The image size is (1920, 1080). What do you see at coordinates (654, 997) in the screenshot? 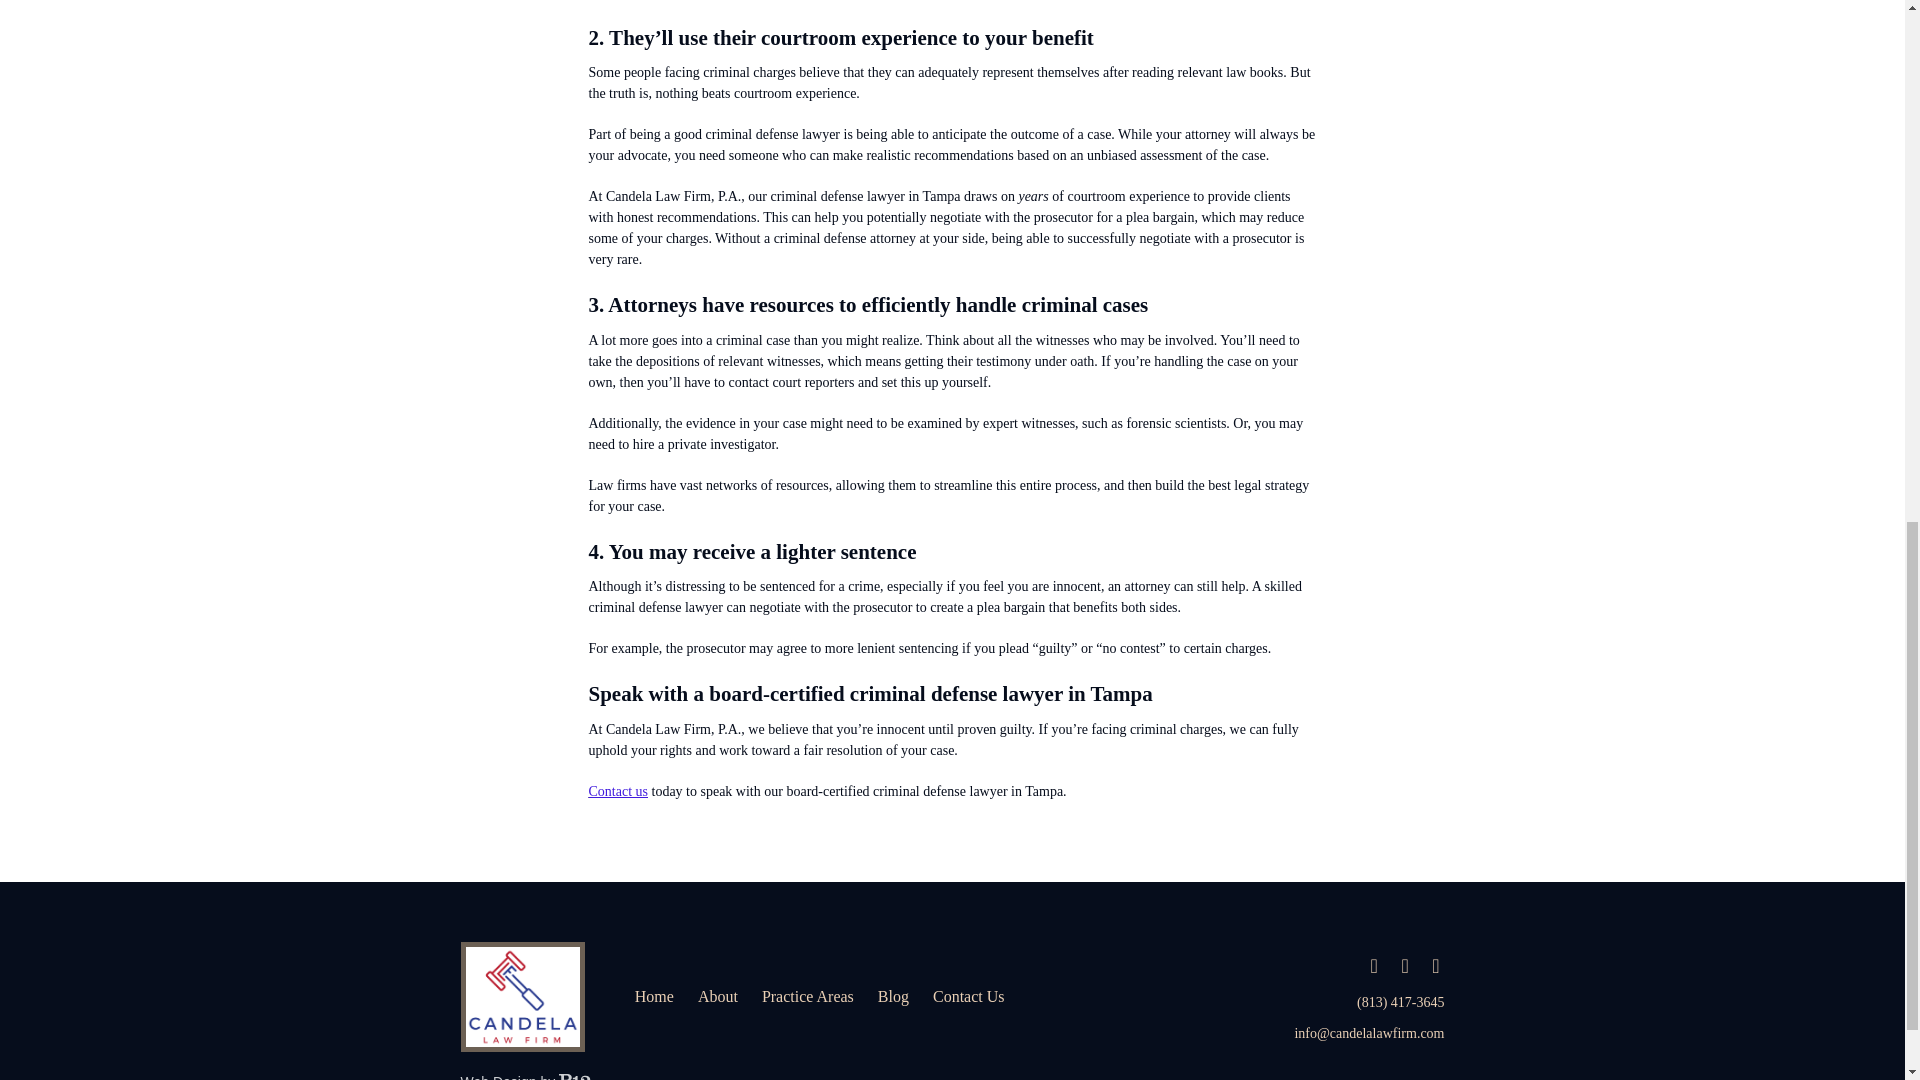
I see `Home` at bounding box center [654, 997].